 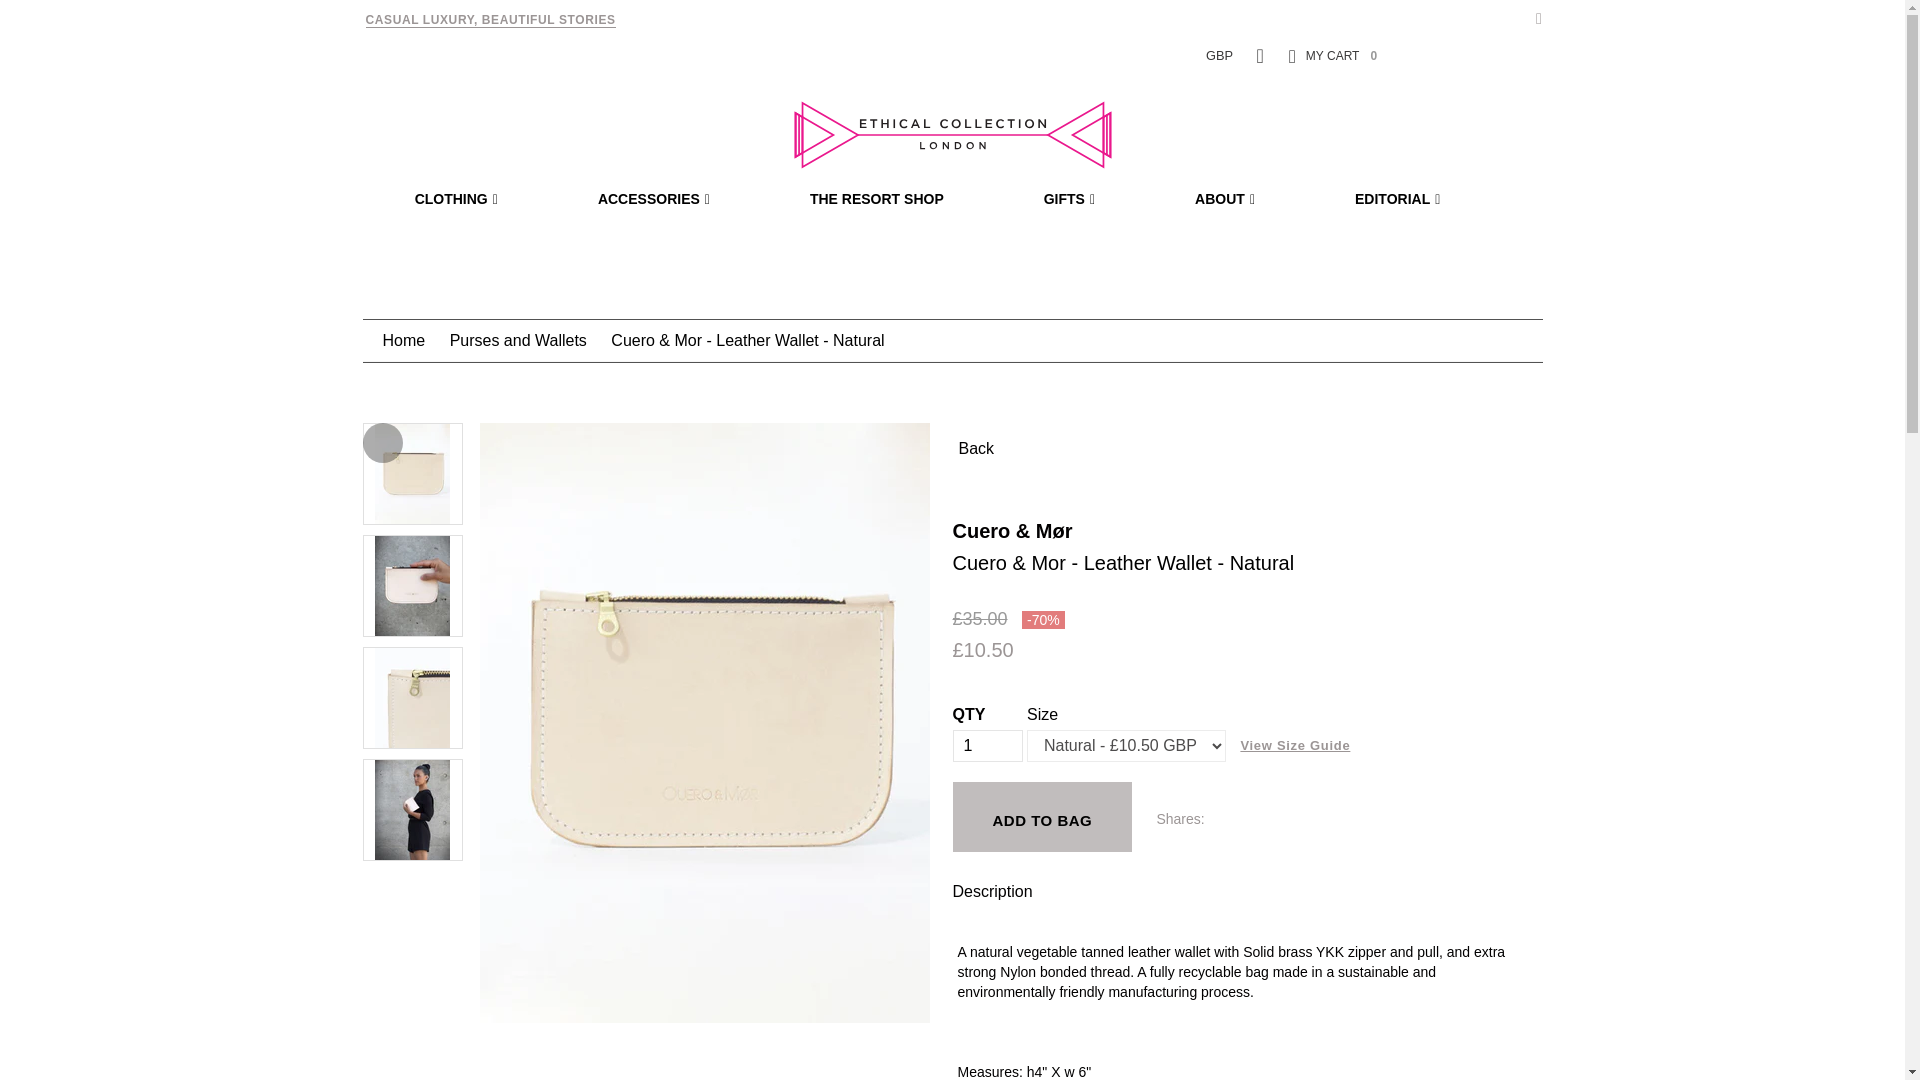 I want to click on Quantity, so click(x=986, y=746).